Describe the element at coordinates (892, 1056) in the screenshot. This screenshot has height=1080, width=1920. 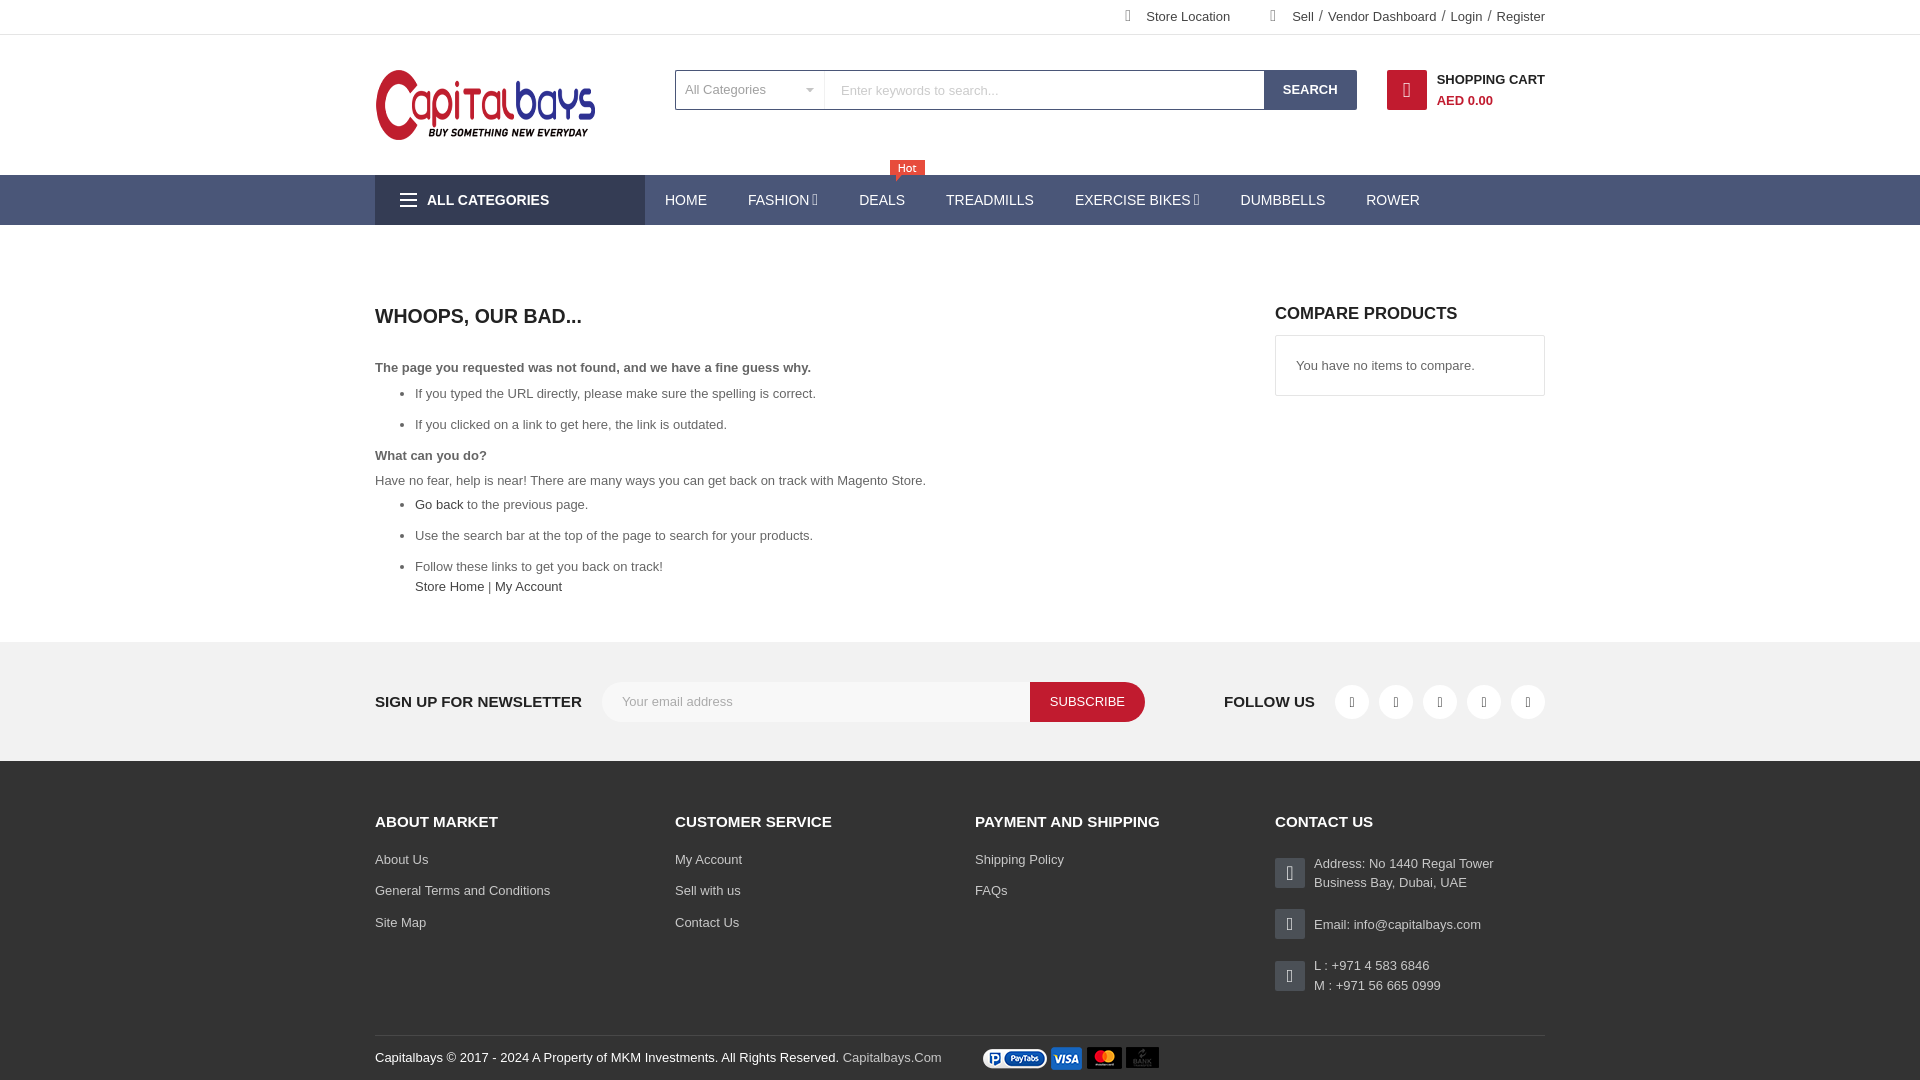
I see `Capitalbays.Com` at that location.